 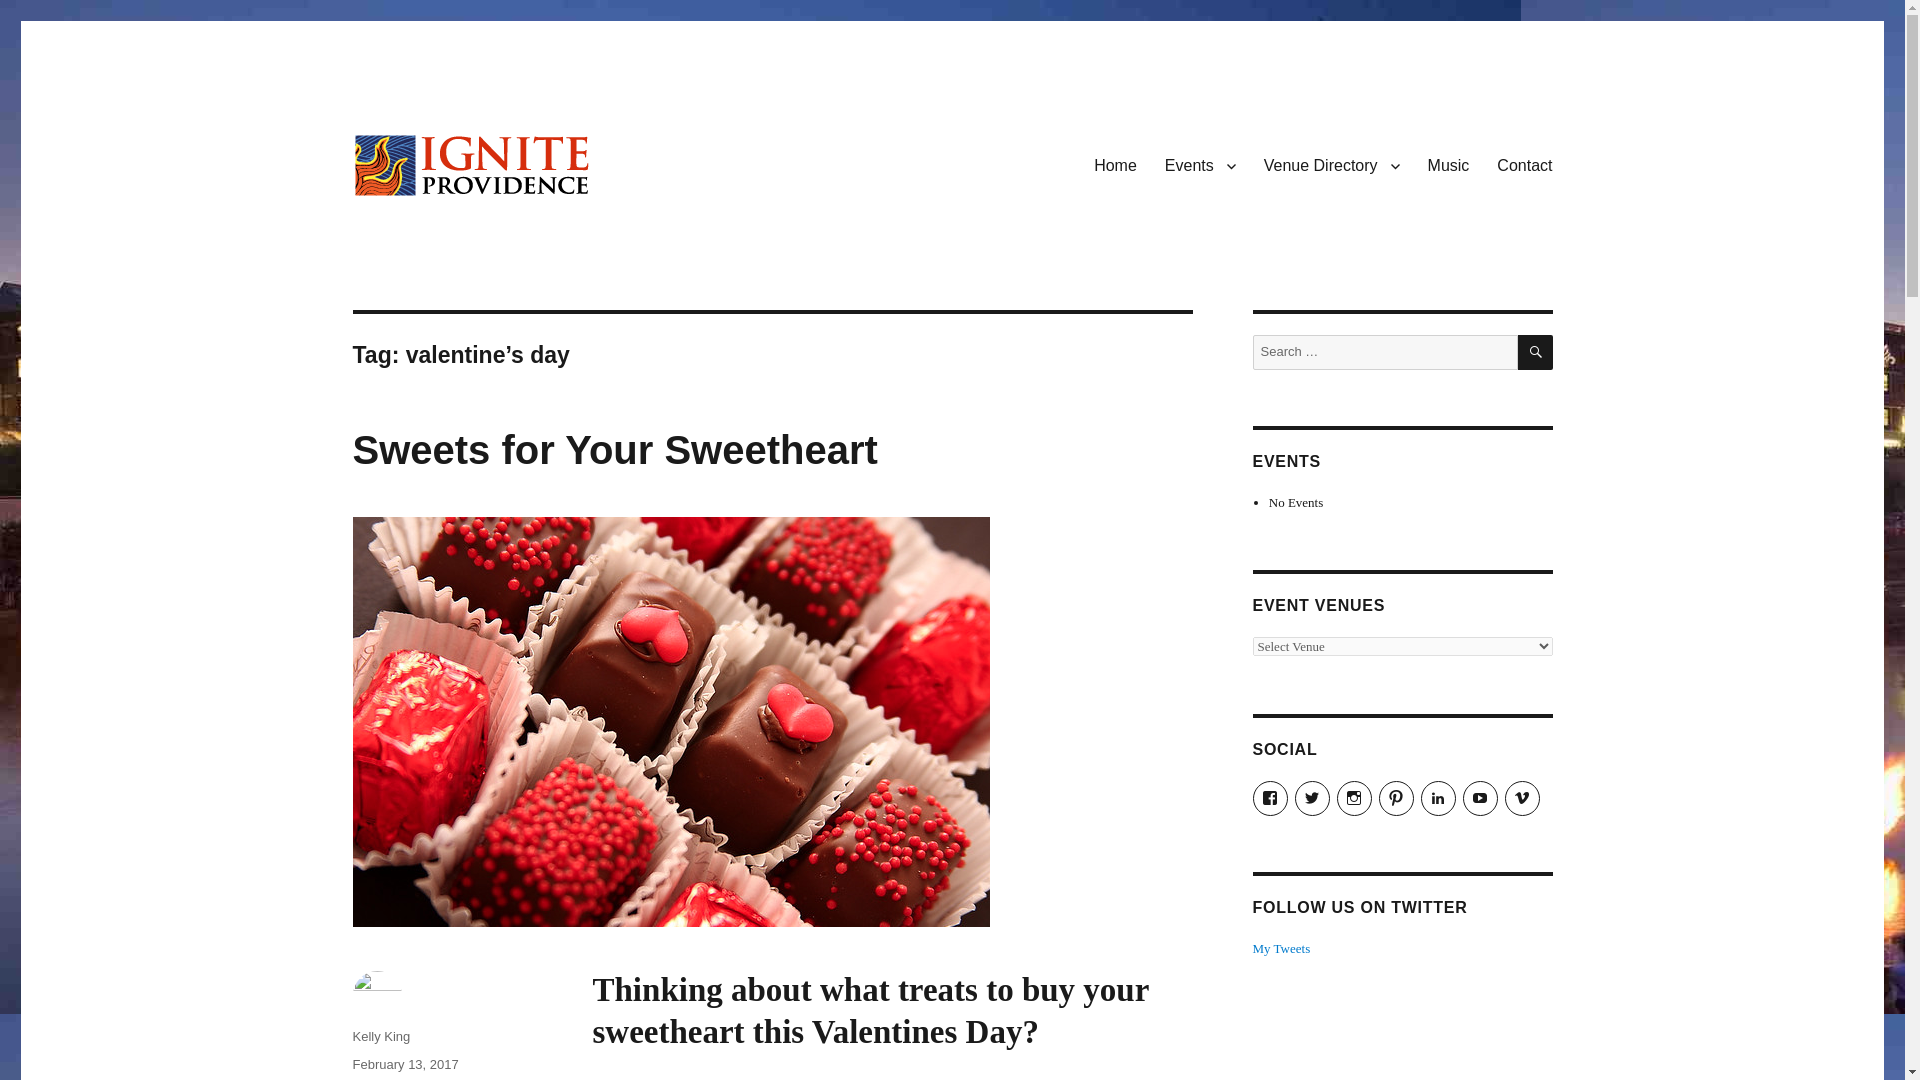 I want to click on Contact, so click(x=1524, y=164).